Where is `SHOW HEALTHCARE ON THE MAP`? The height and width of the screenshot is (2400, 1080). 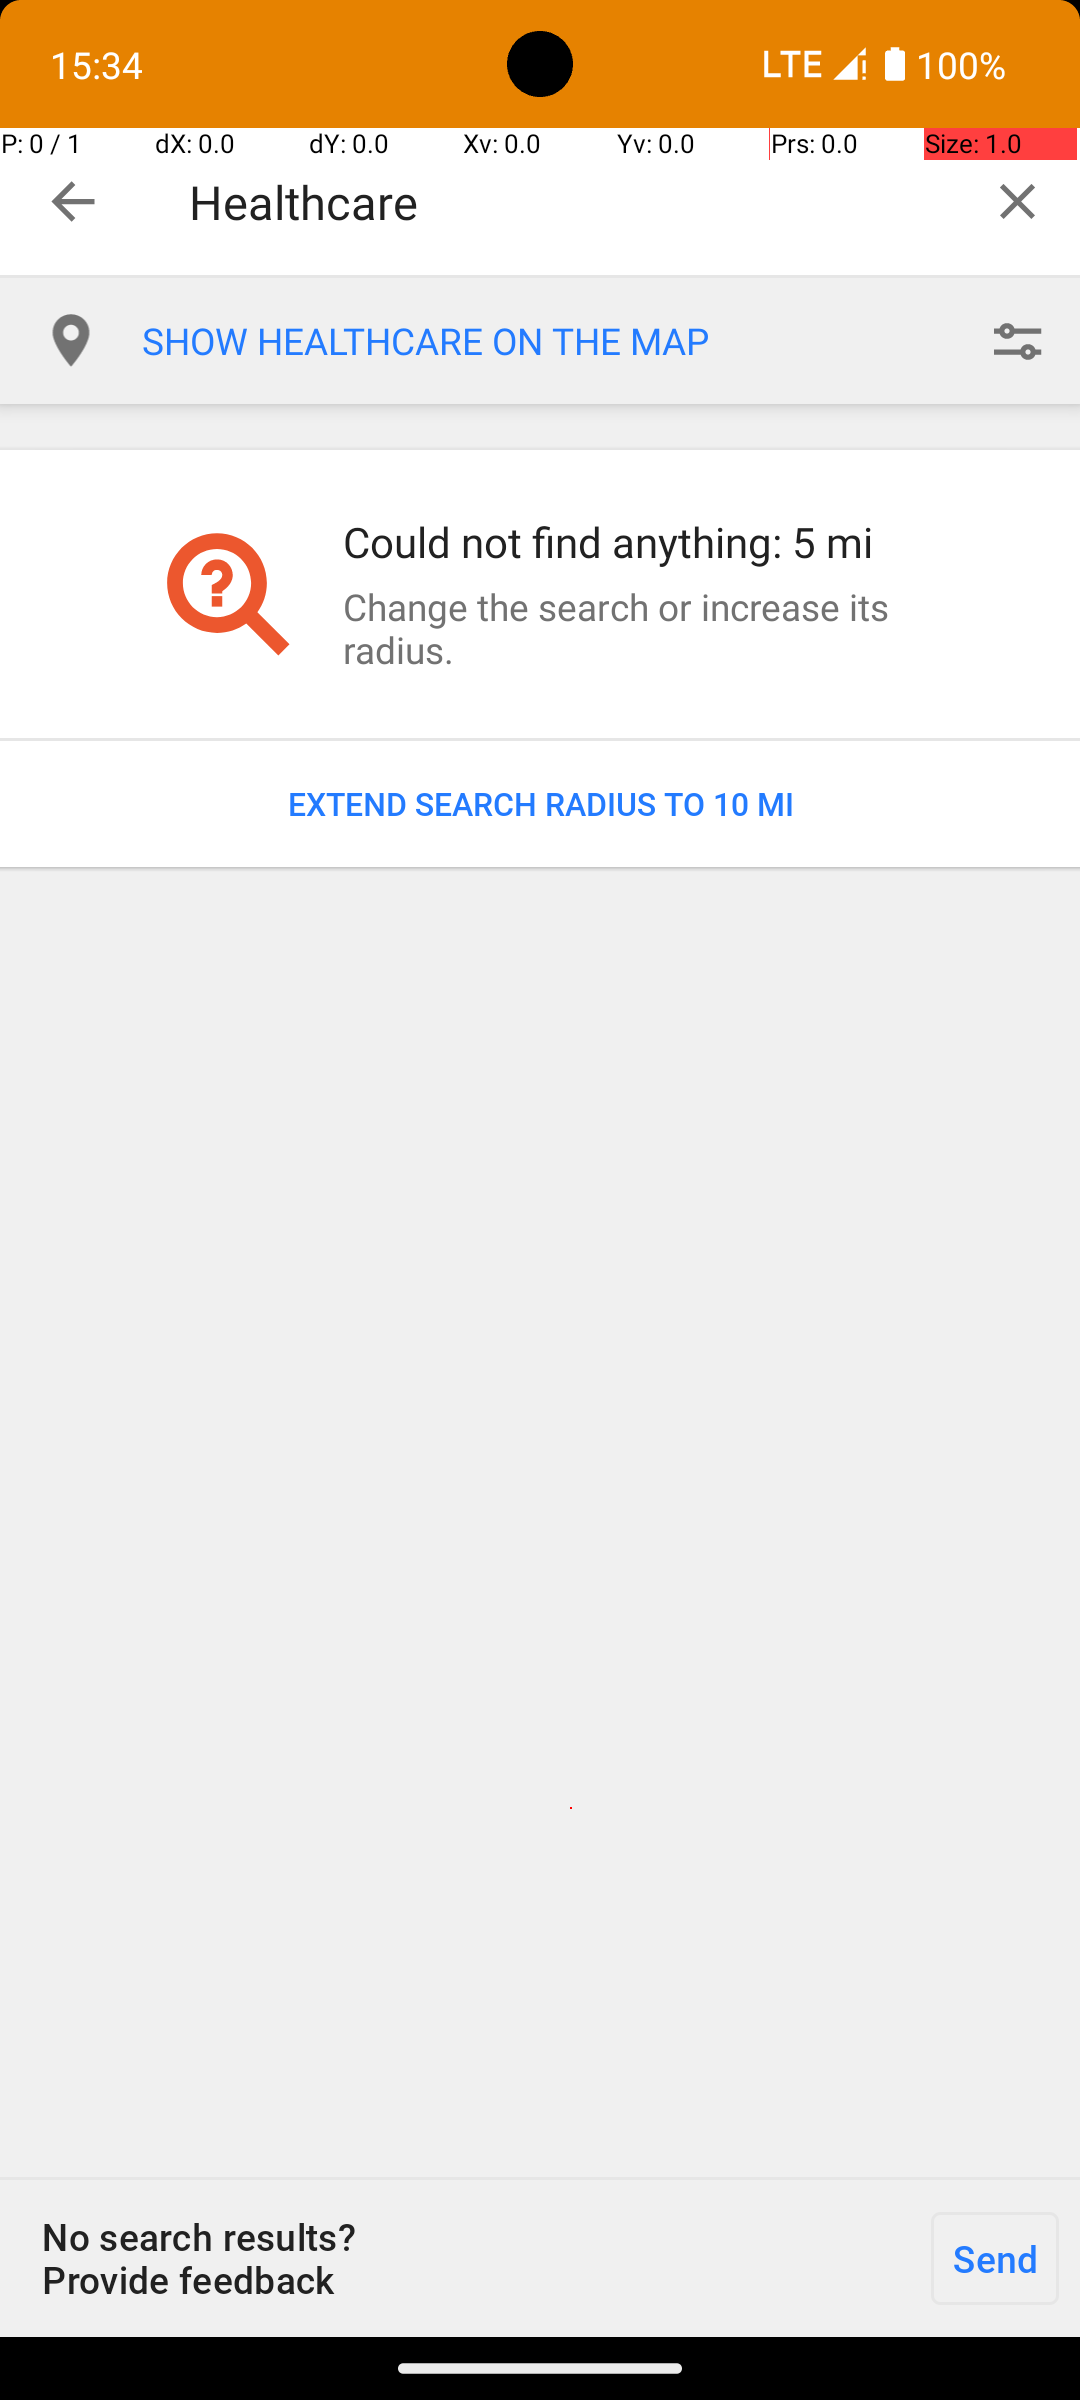
SHOW HEALTHCARE ON THE MAP is located at coordinates (548, 341).